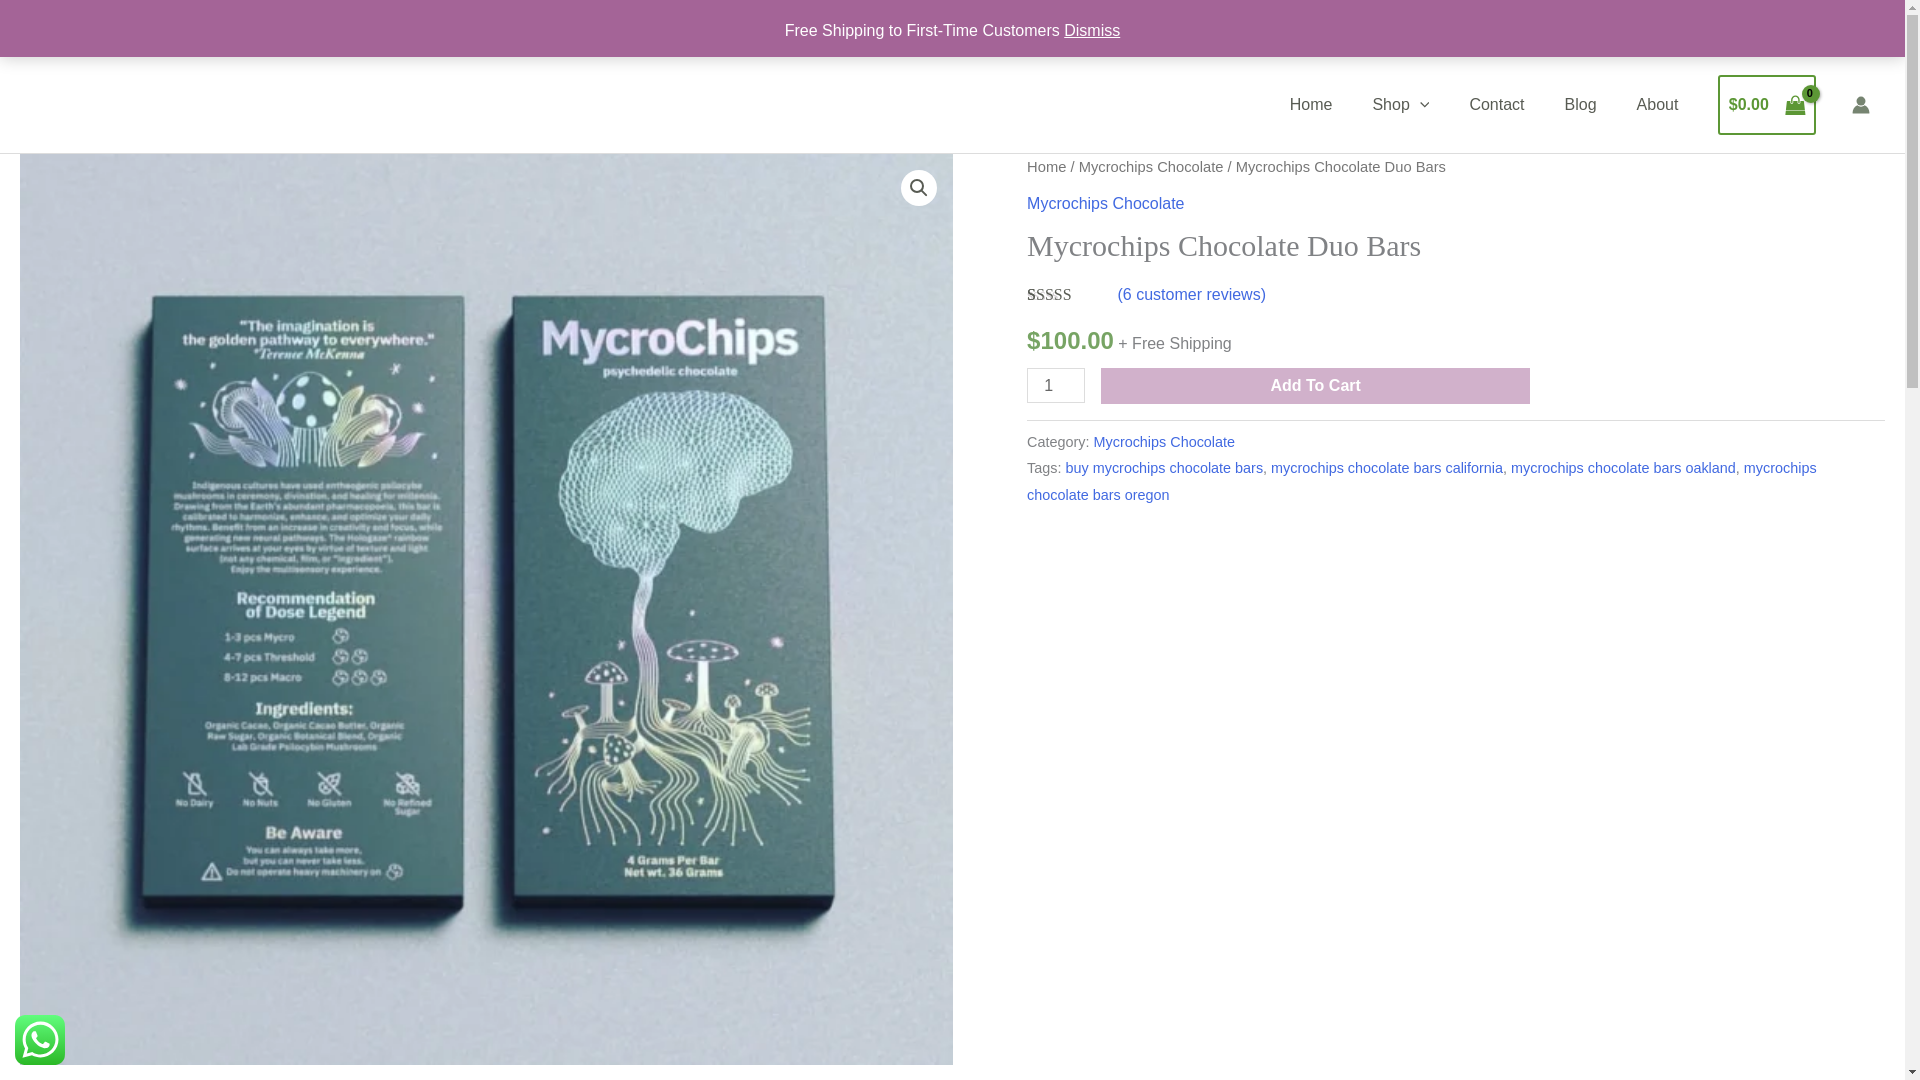  What do you see at coordinates (1152, 166) in the screenshot?
I see `Mycrochips Chocolate` at bounding box center [1152, 166].